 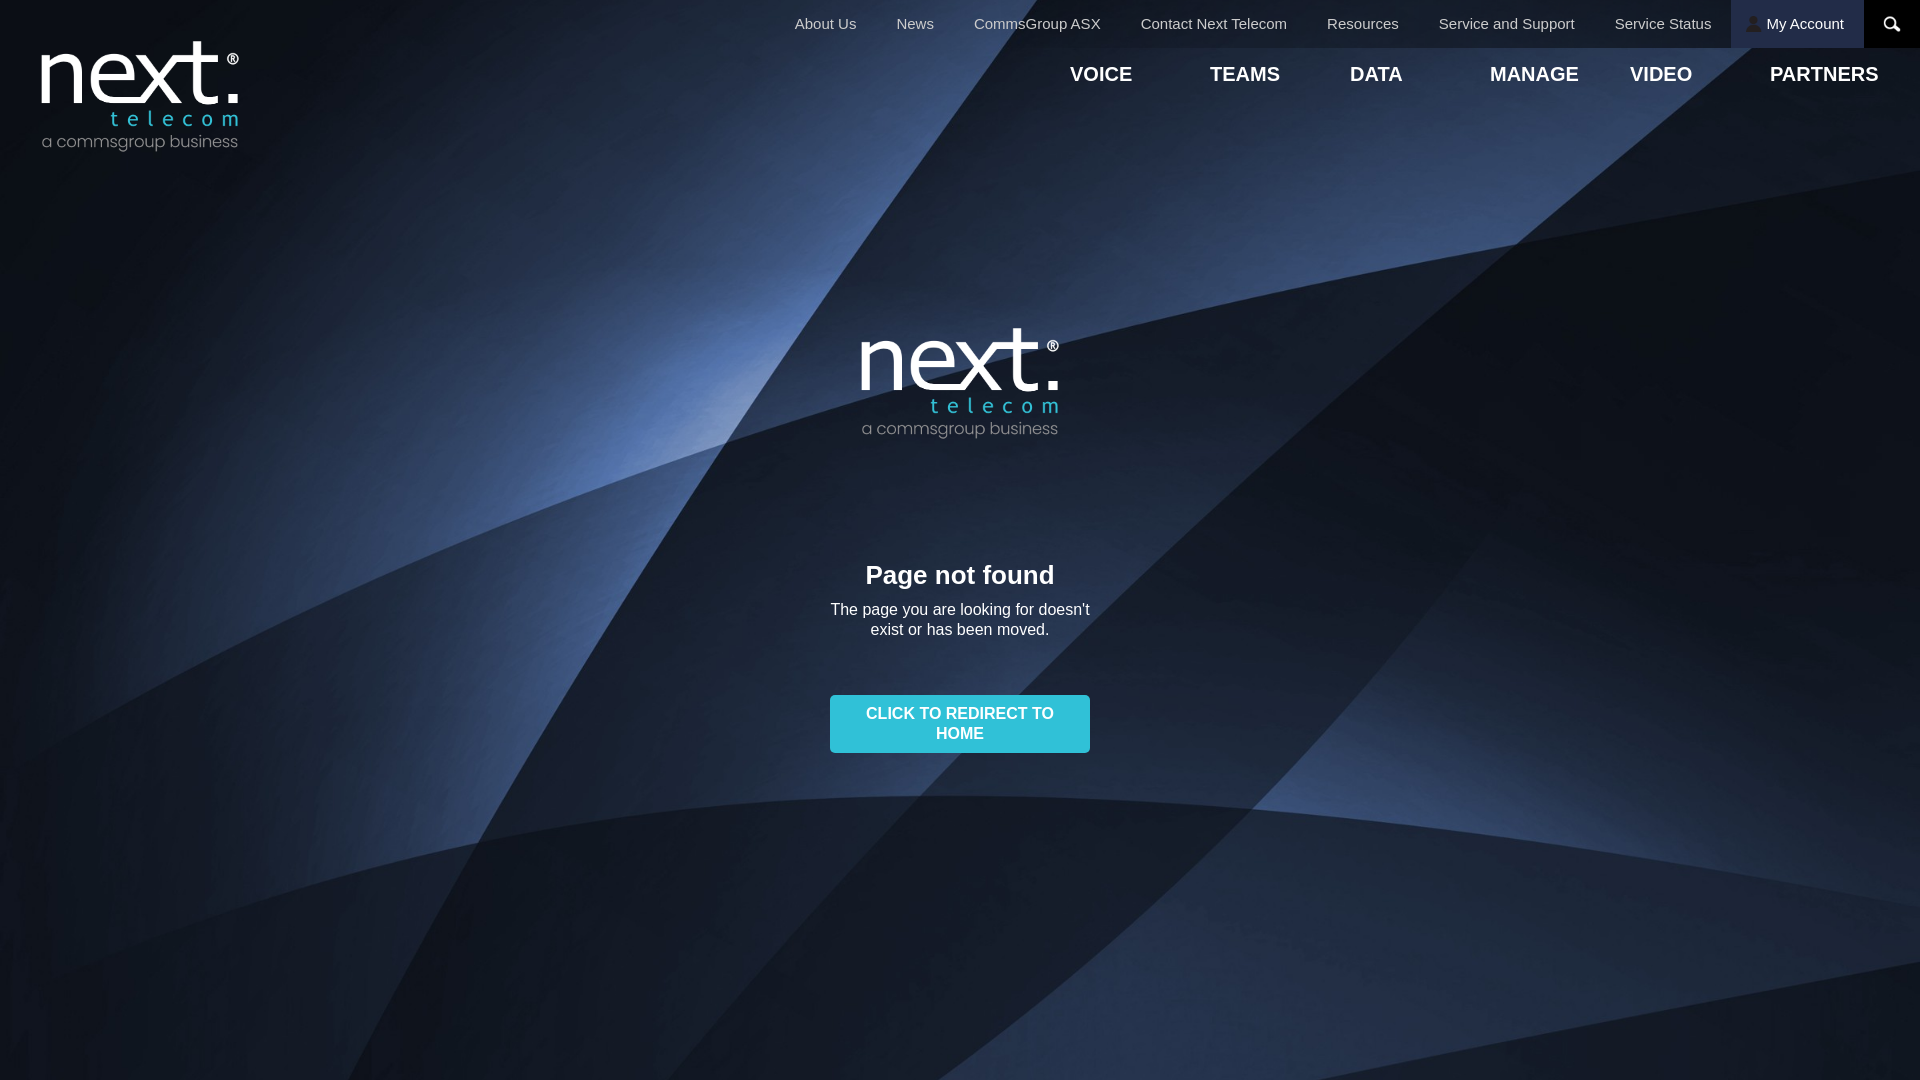 I want to click on VIDEO, so click(x=1700, y=76).